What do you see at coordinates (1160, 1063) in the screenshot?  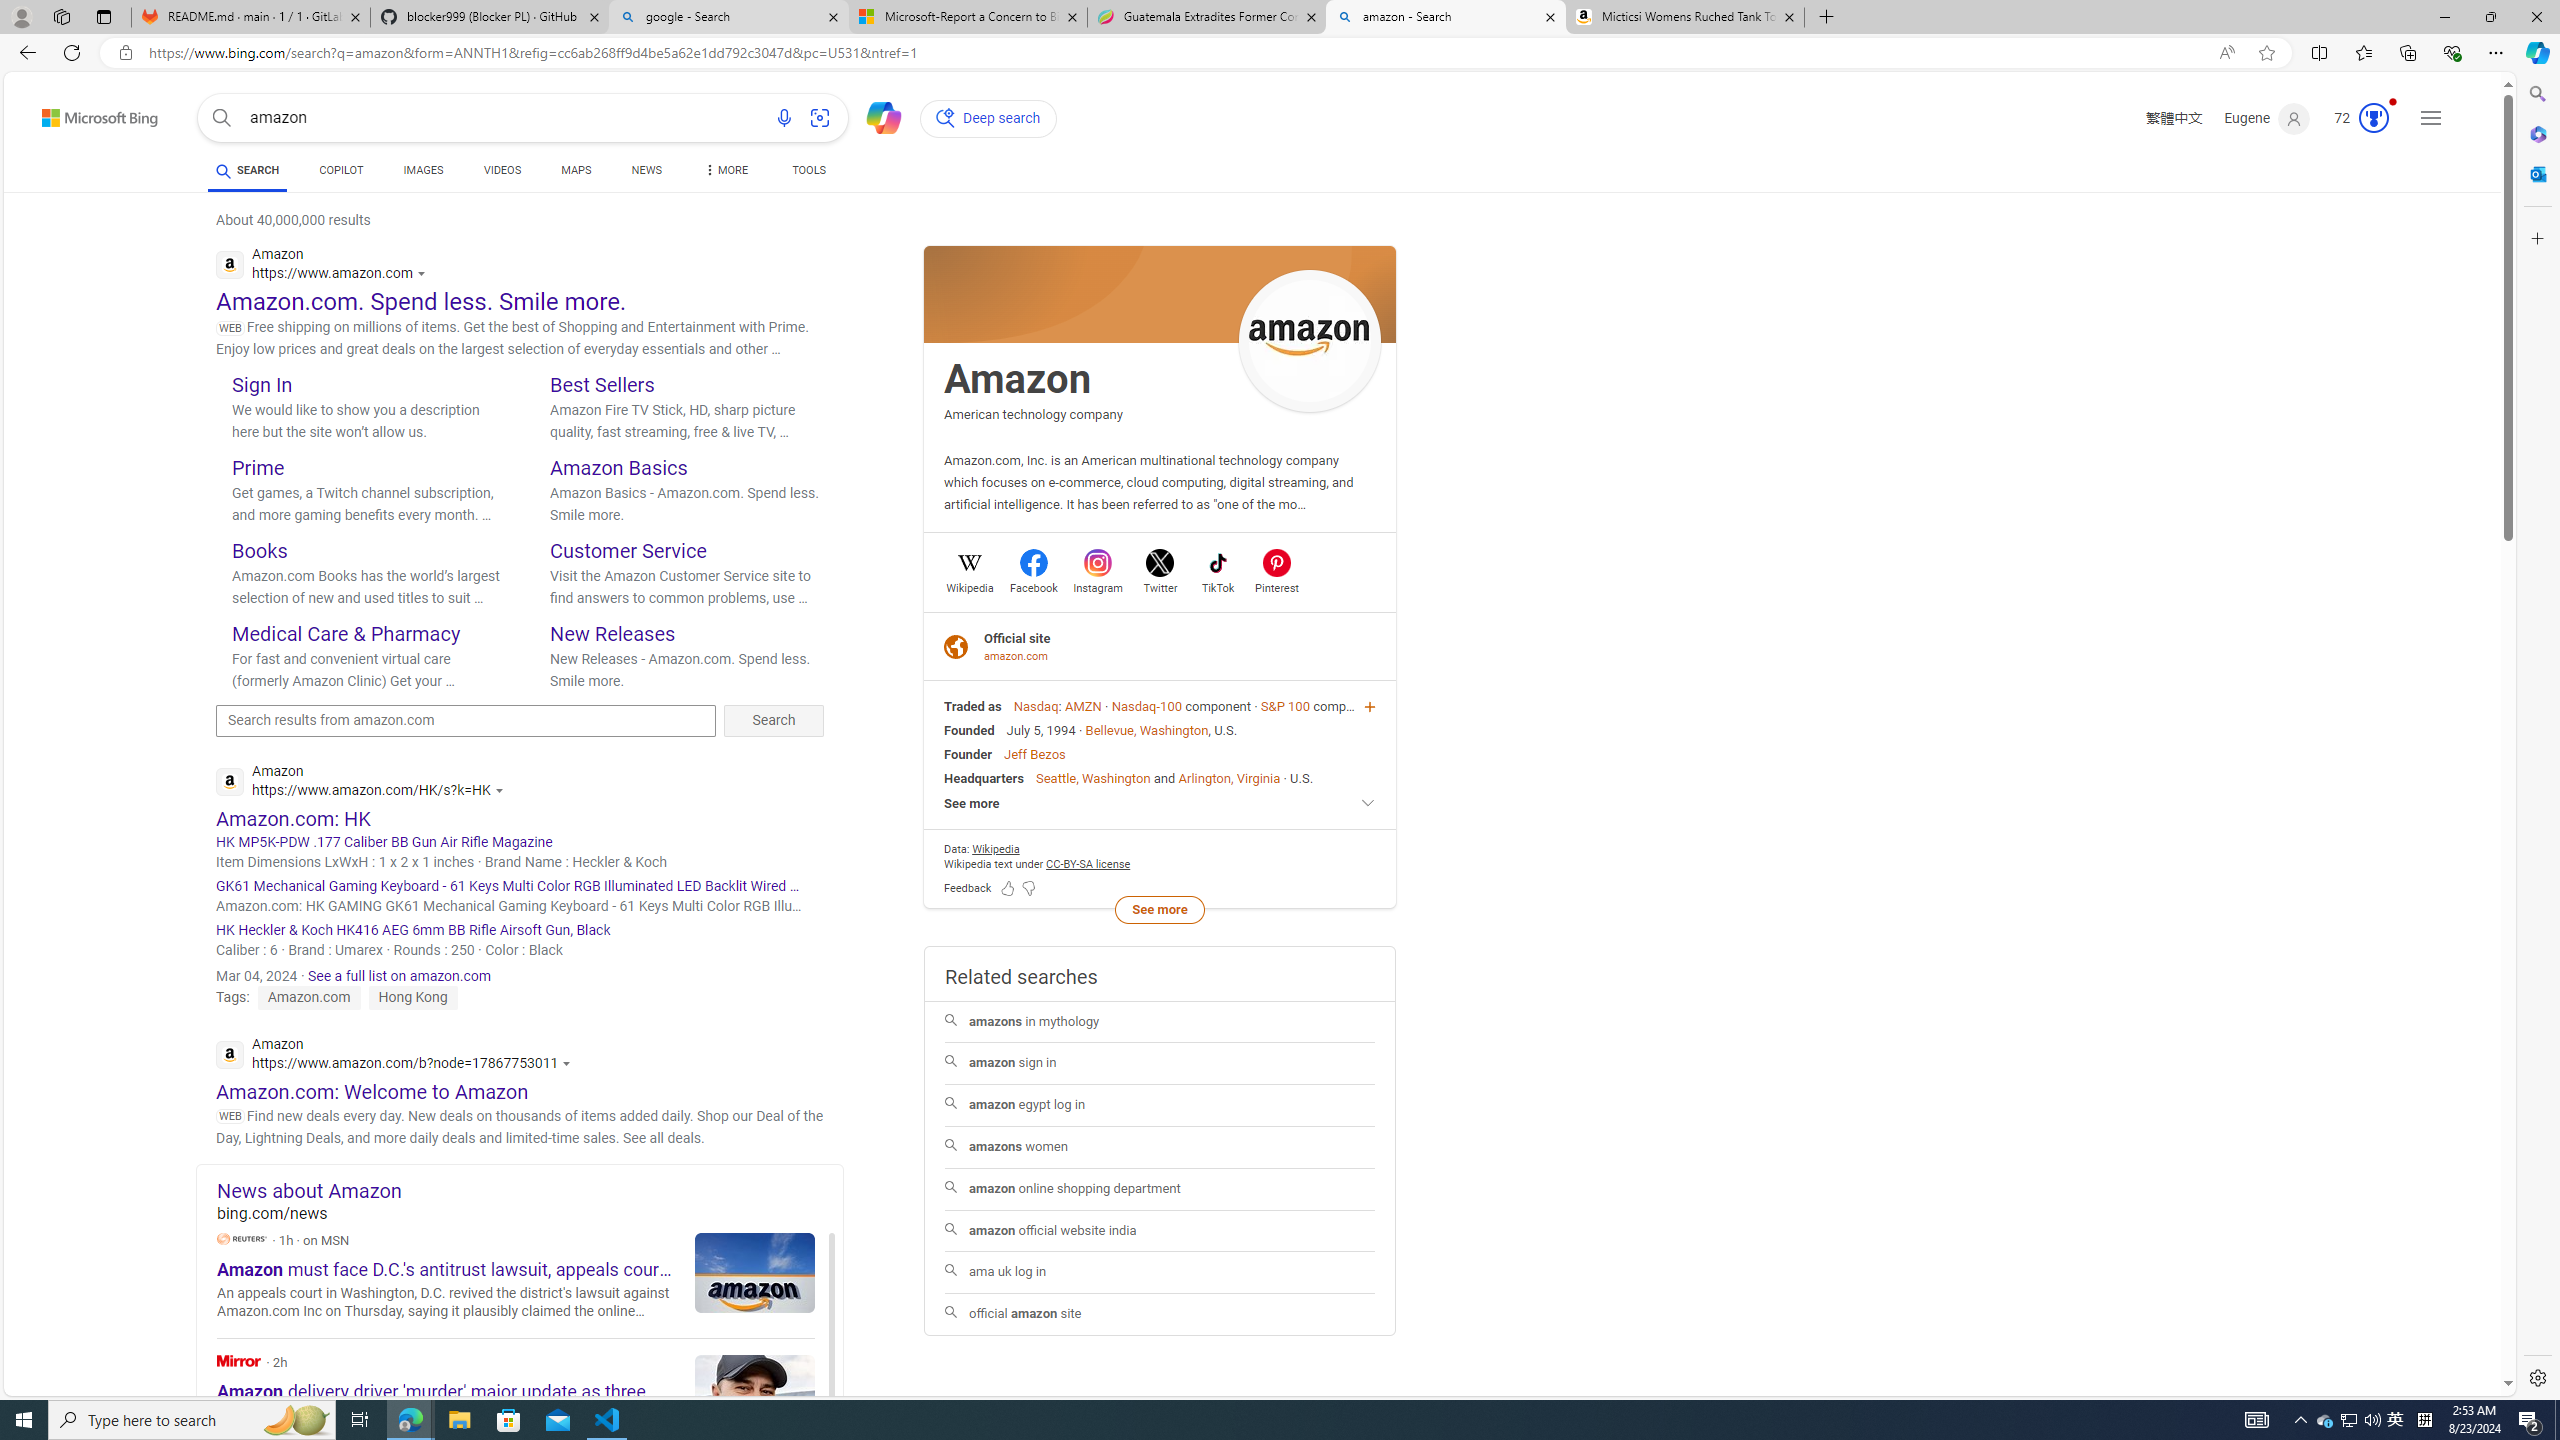 I see `amazon sign in` at bounding box center [1160, 1063].